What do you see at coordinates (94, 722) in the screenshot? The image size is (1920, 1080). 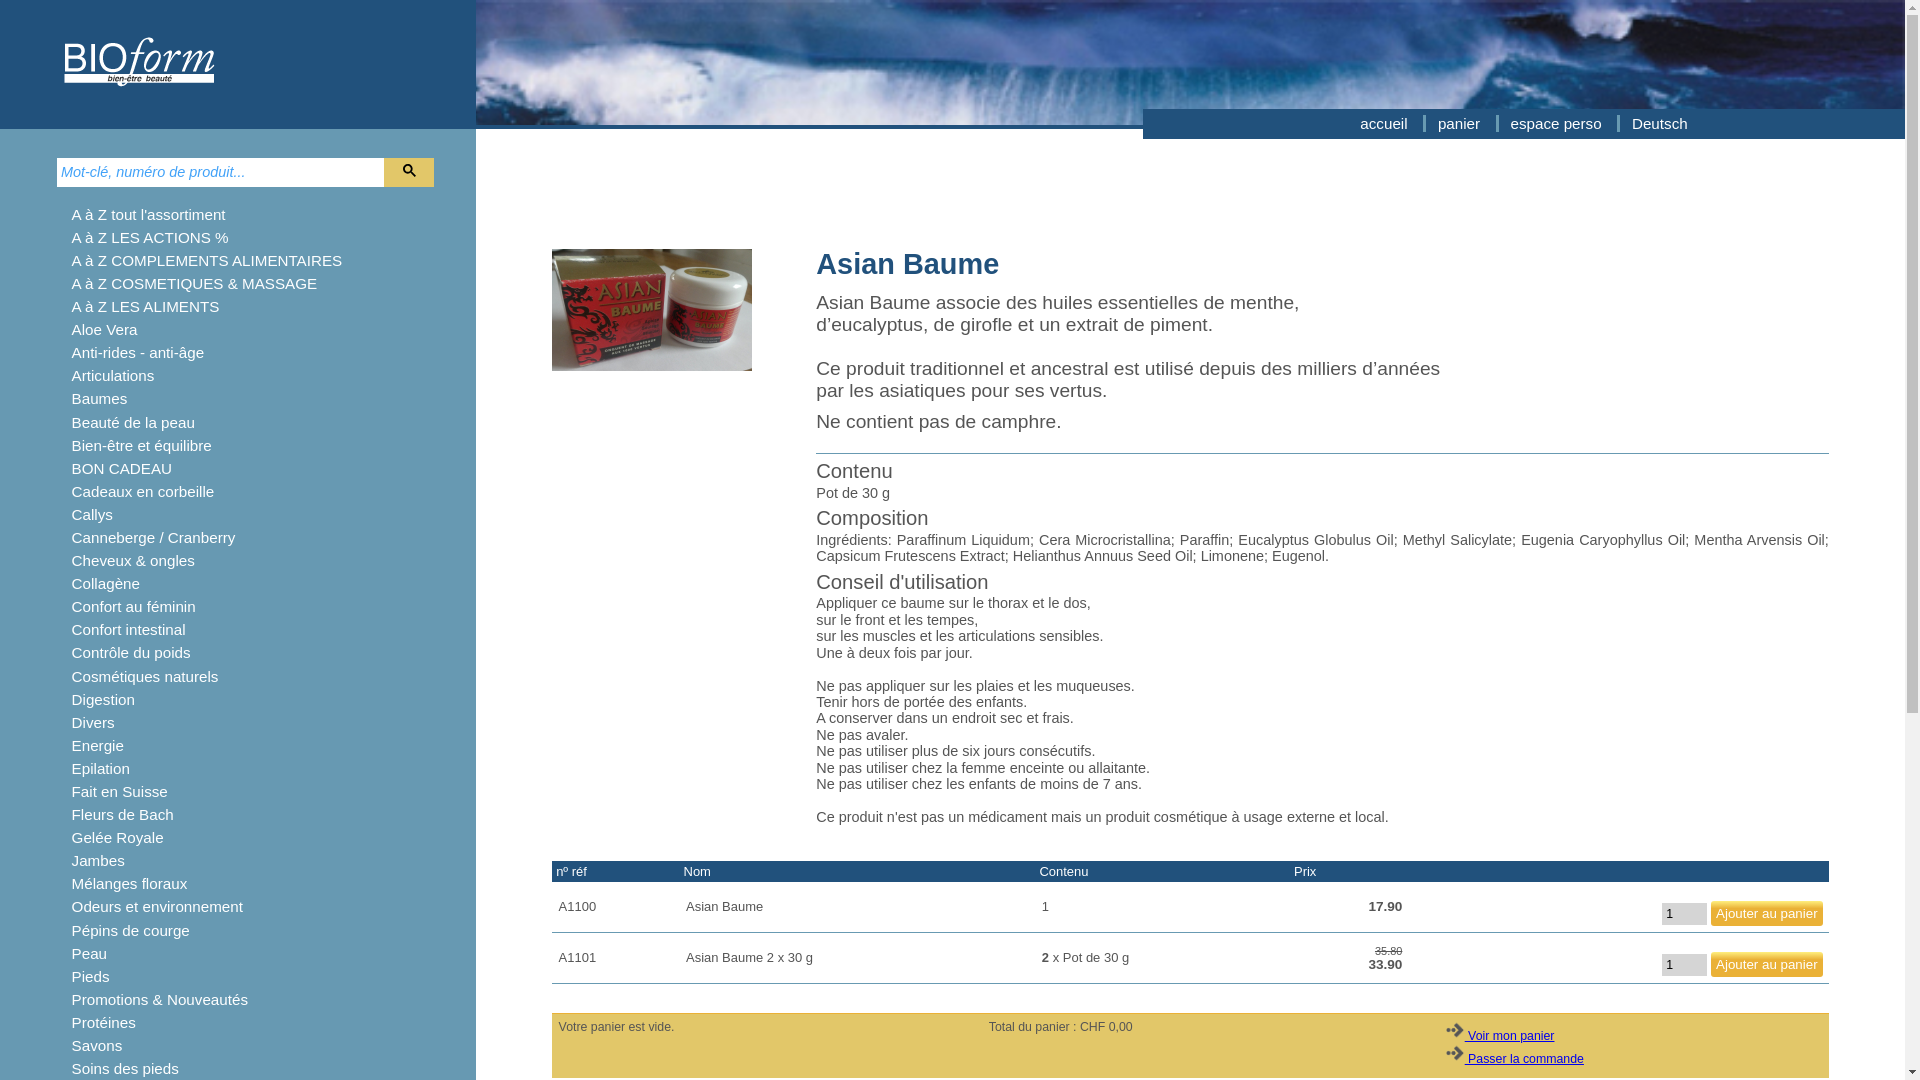 I see `Divers` at bounding box center [94, 722].